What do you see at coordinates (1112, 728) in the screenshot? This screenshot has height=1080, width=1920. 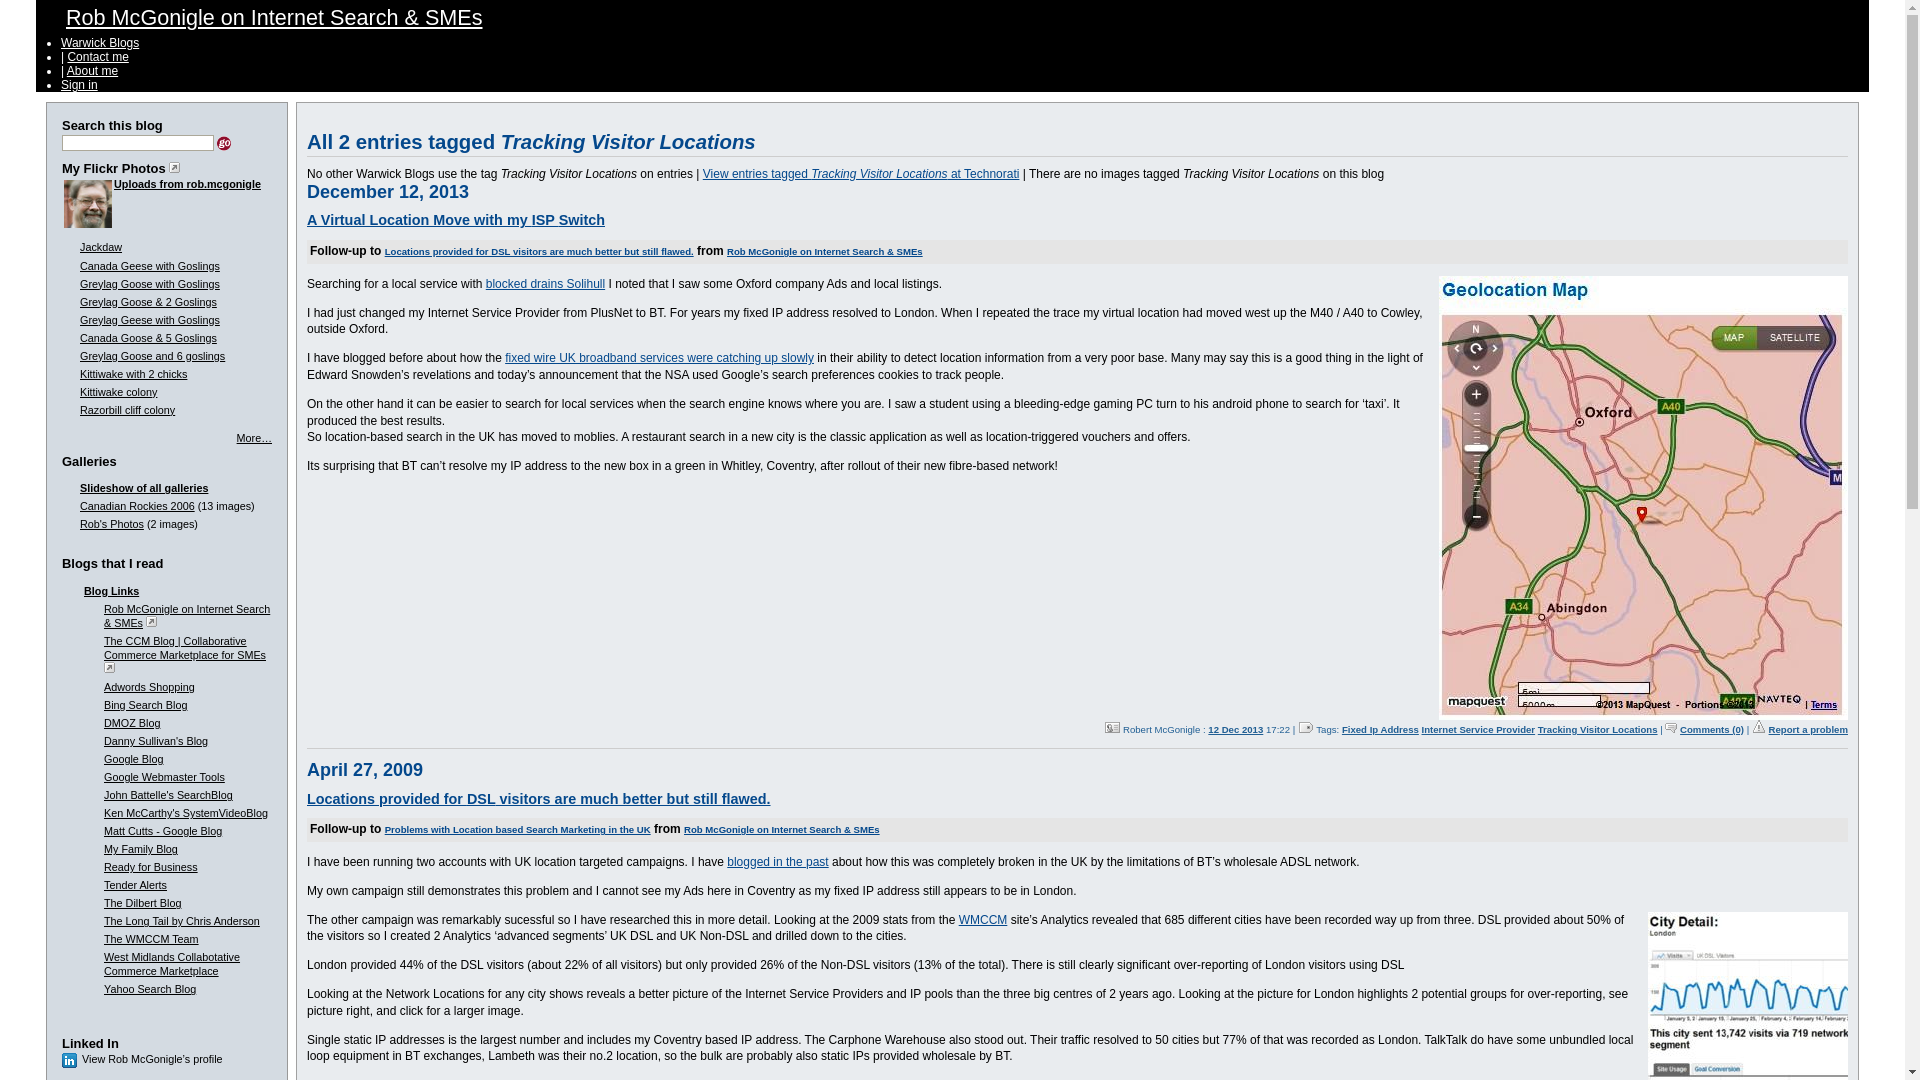 I see `Staff: Warwick Manufacturing Group` at bounding box center [1112, 728].